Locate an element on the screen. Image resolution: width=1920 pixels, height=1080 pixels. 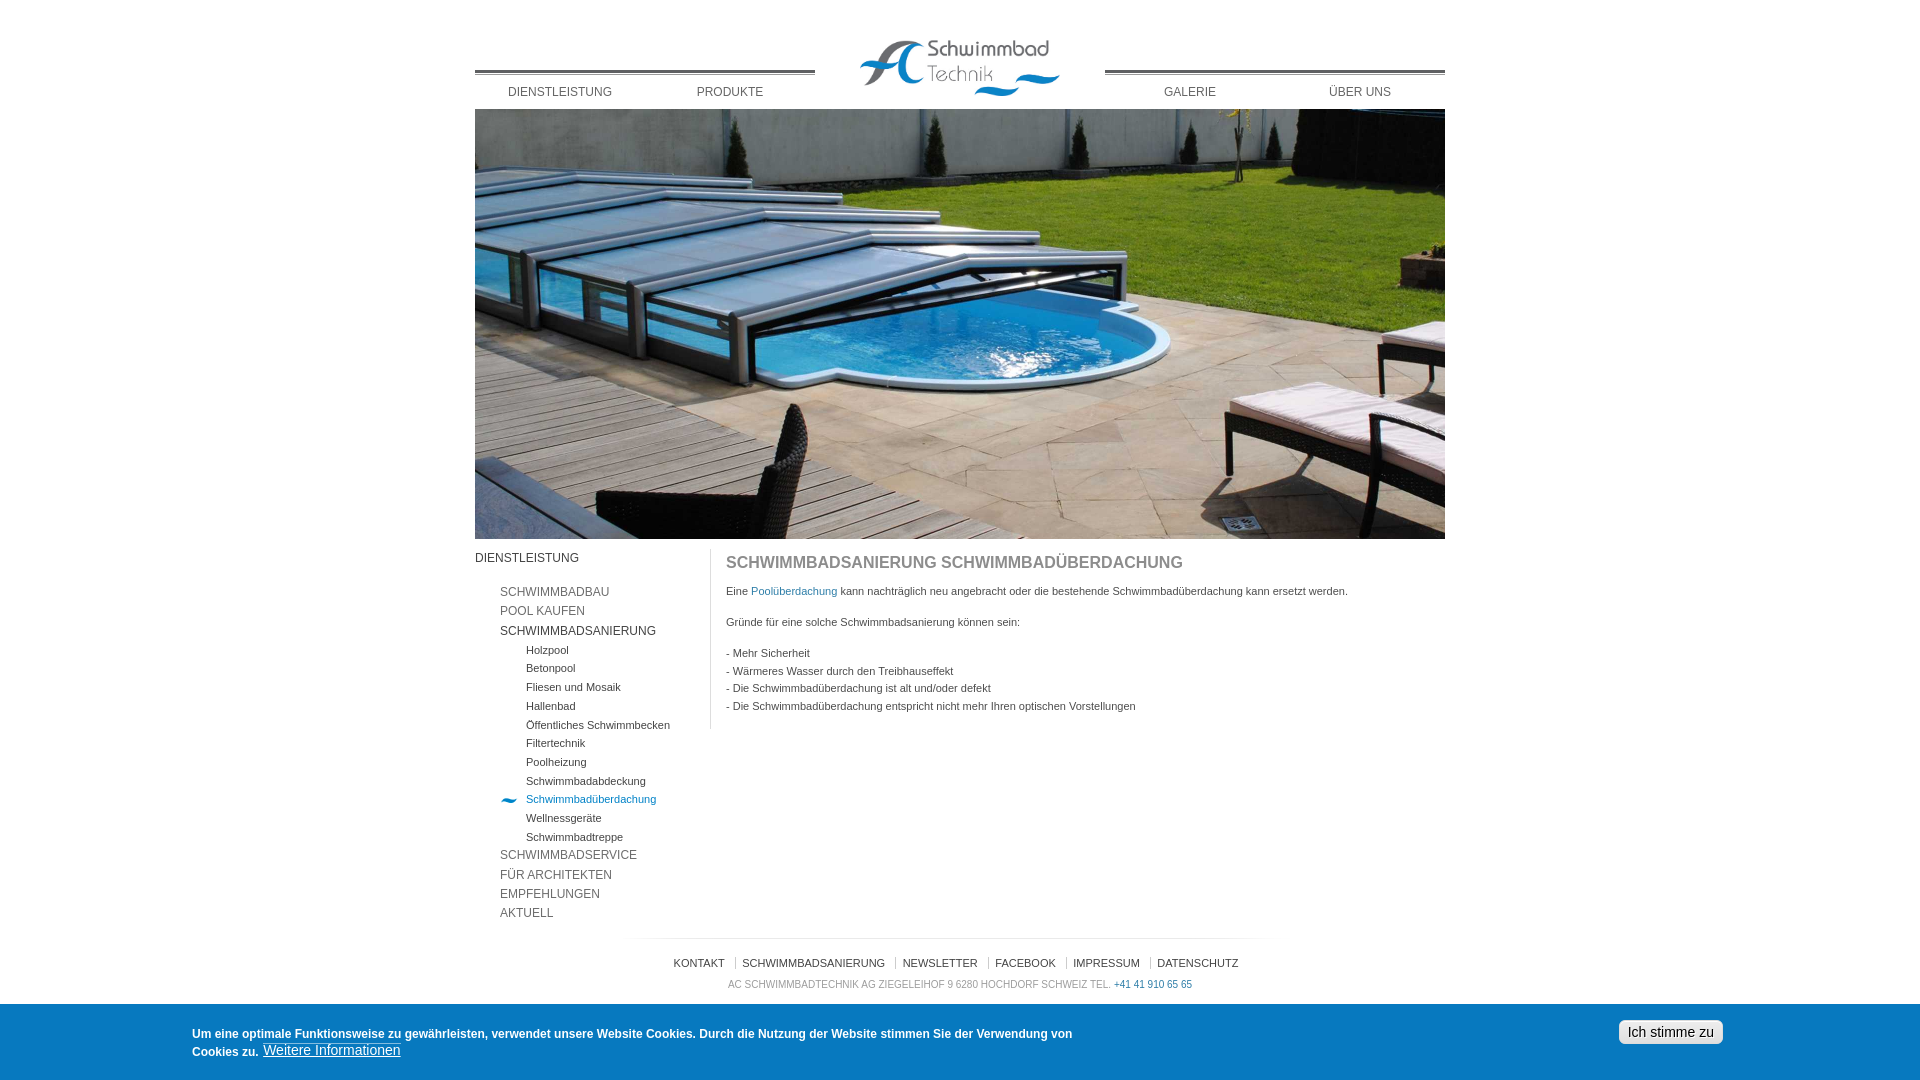
Weitere Informationen is located at coordinates (332, 1050).